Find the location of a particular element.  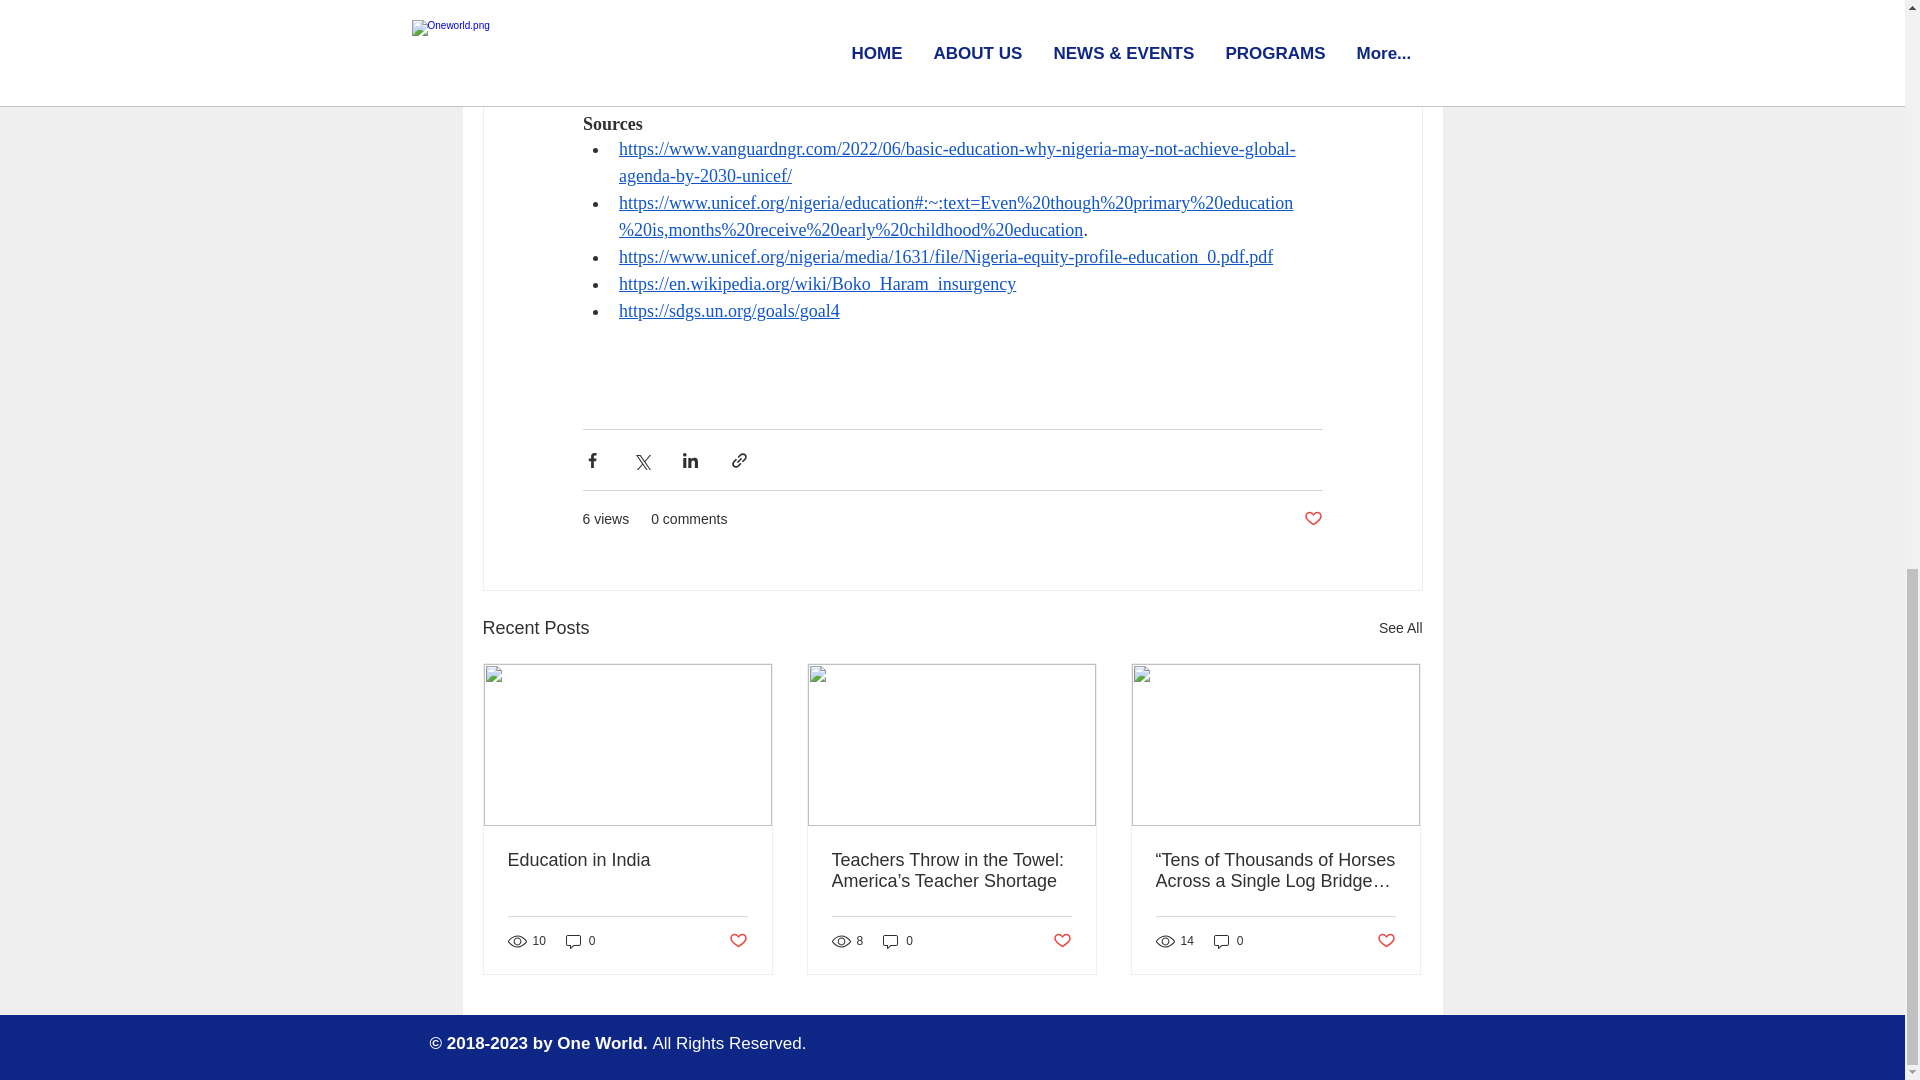

Education in India is located at coordinates (628, 860).